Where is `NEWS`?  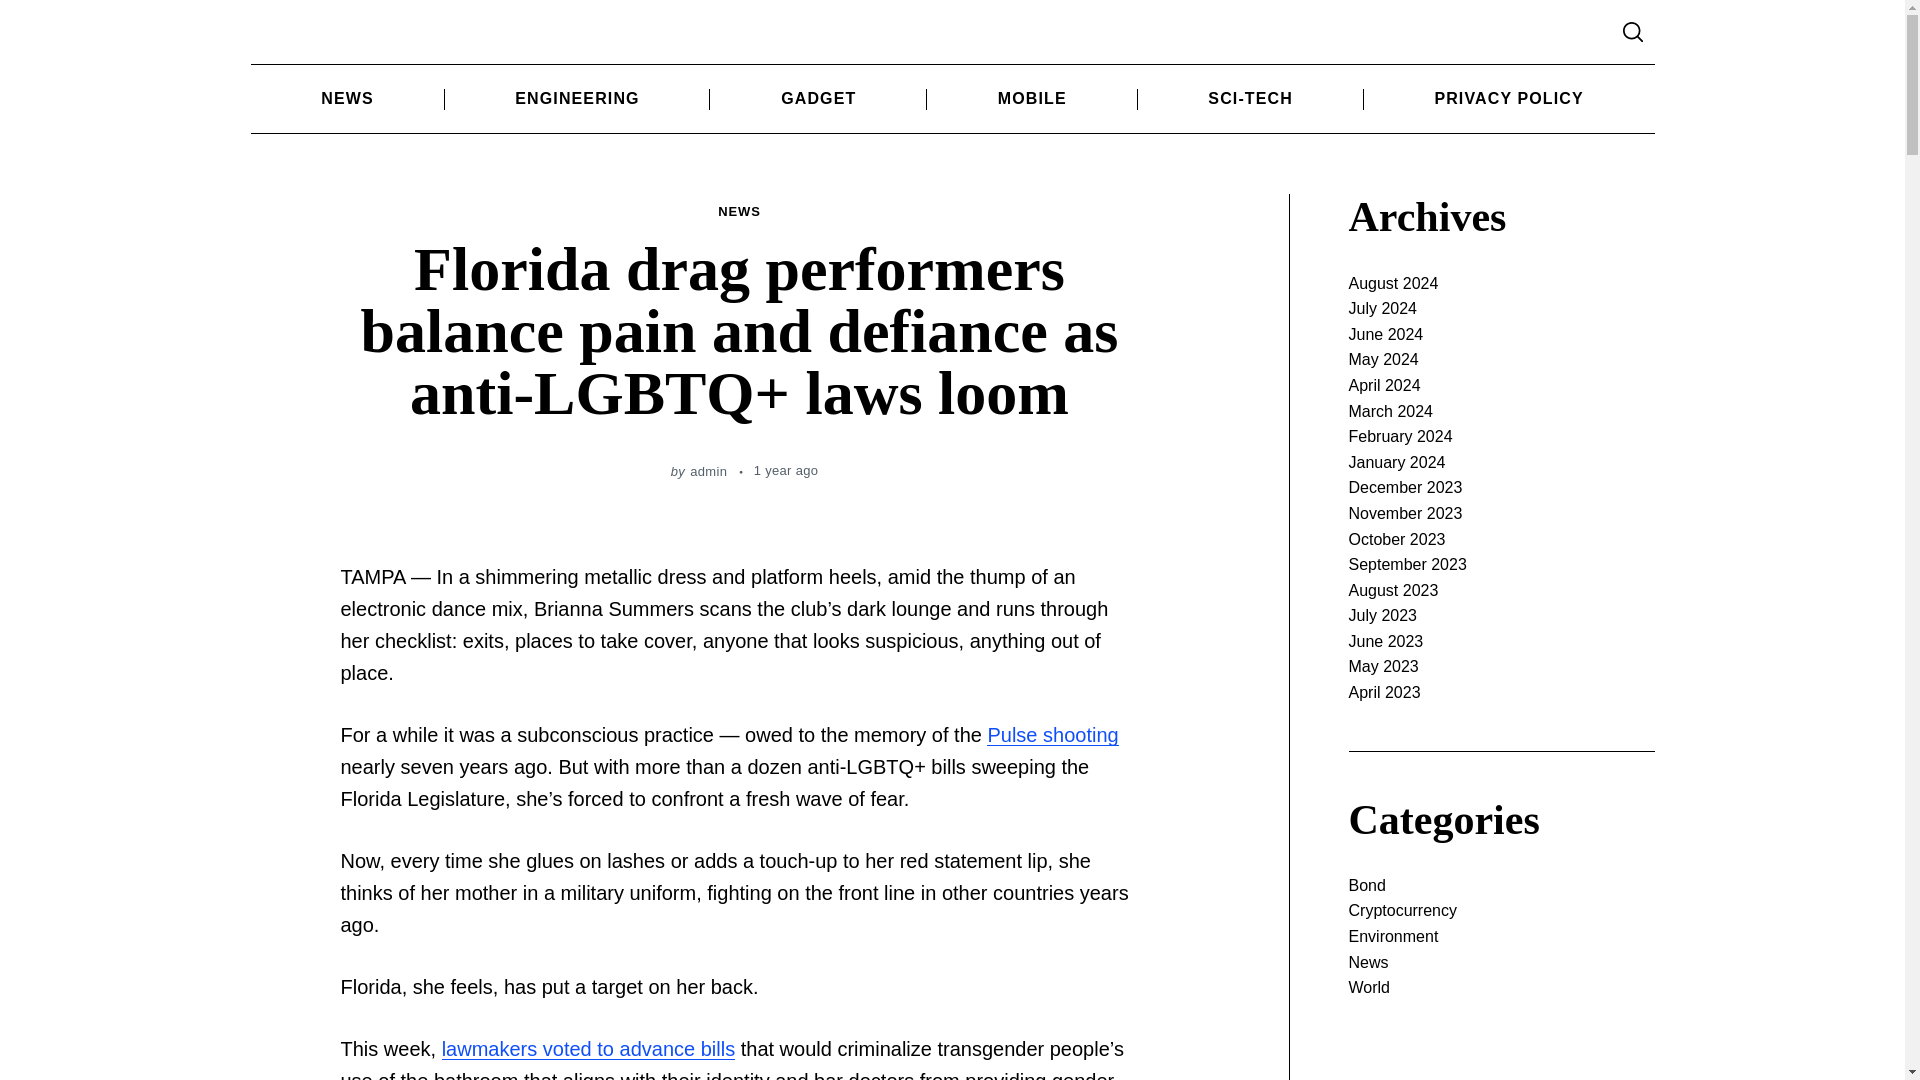
NEWS is located at coordinates (346, 98).